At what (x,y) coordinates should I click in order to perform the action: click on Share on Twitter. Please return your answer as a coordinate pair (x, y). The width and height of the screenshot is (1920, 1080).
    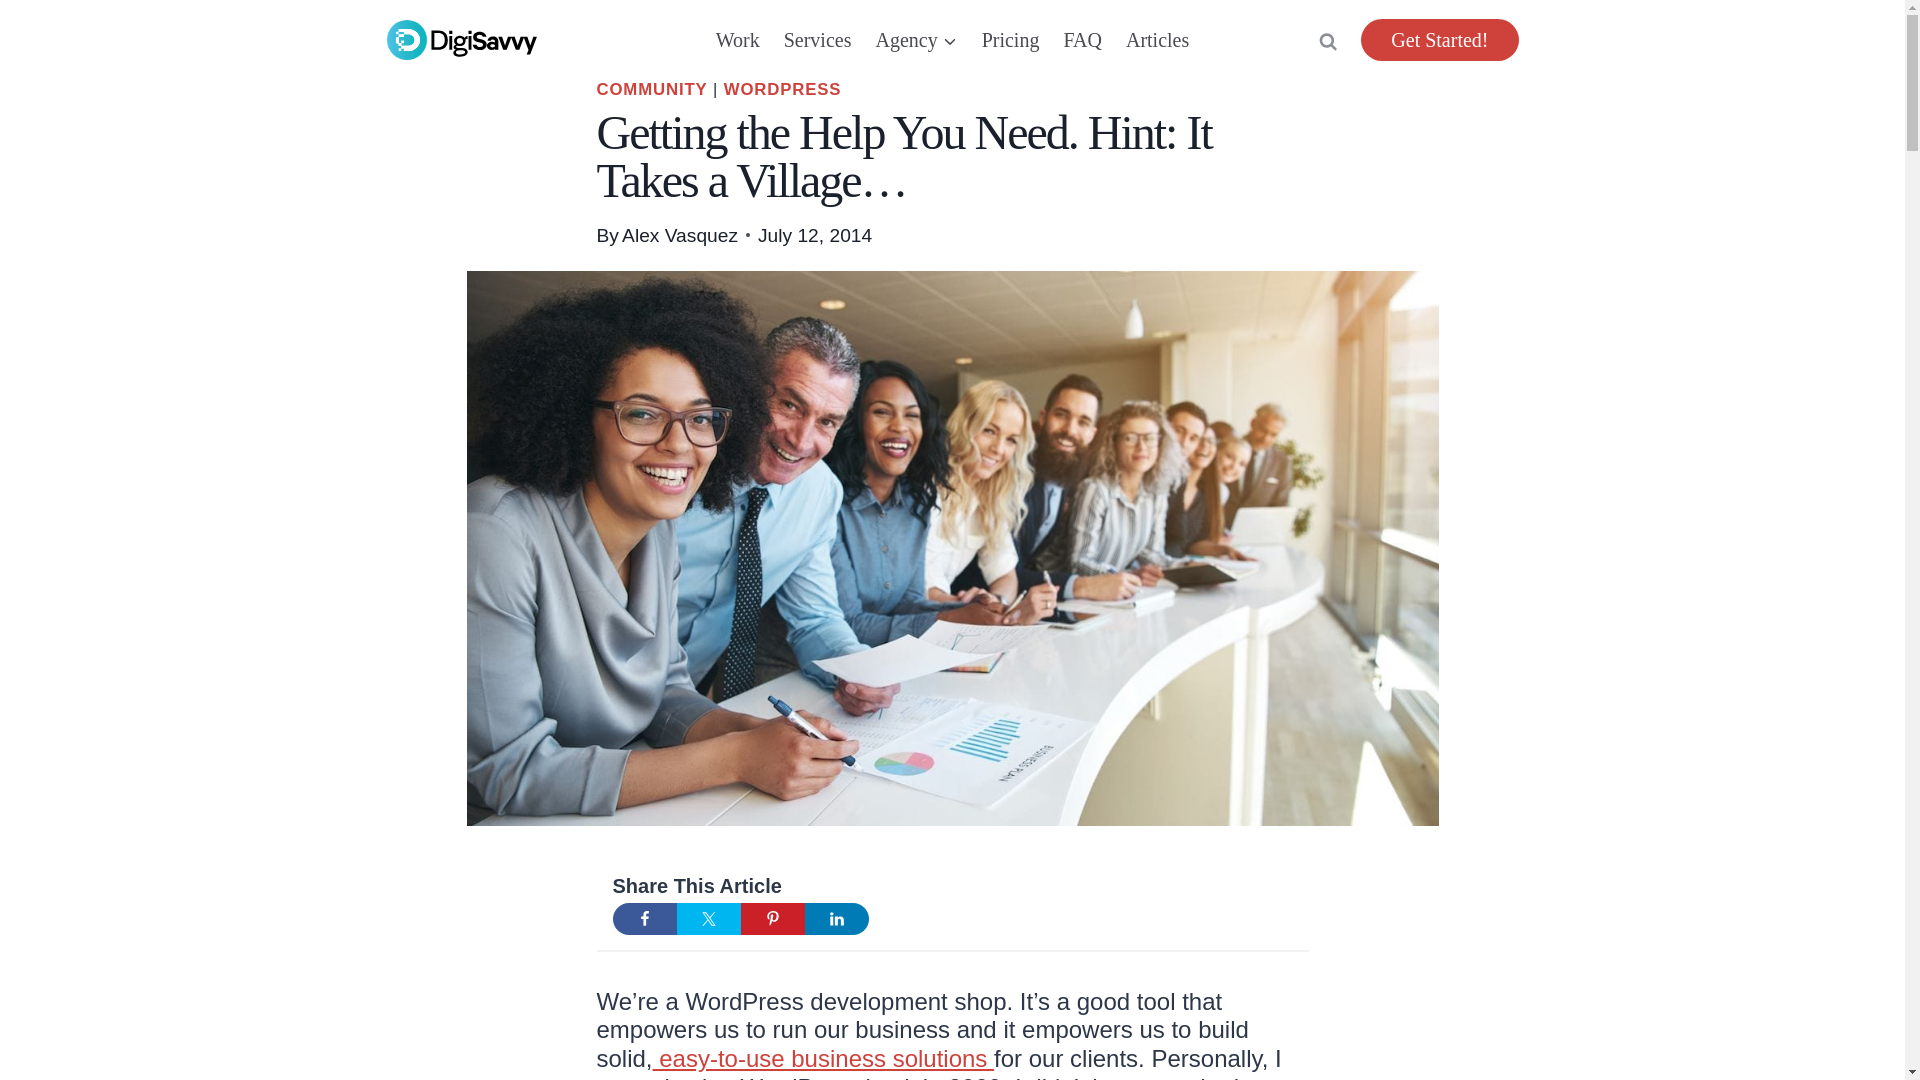
    Looking at the image, I should click on (707, 918).